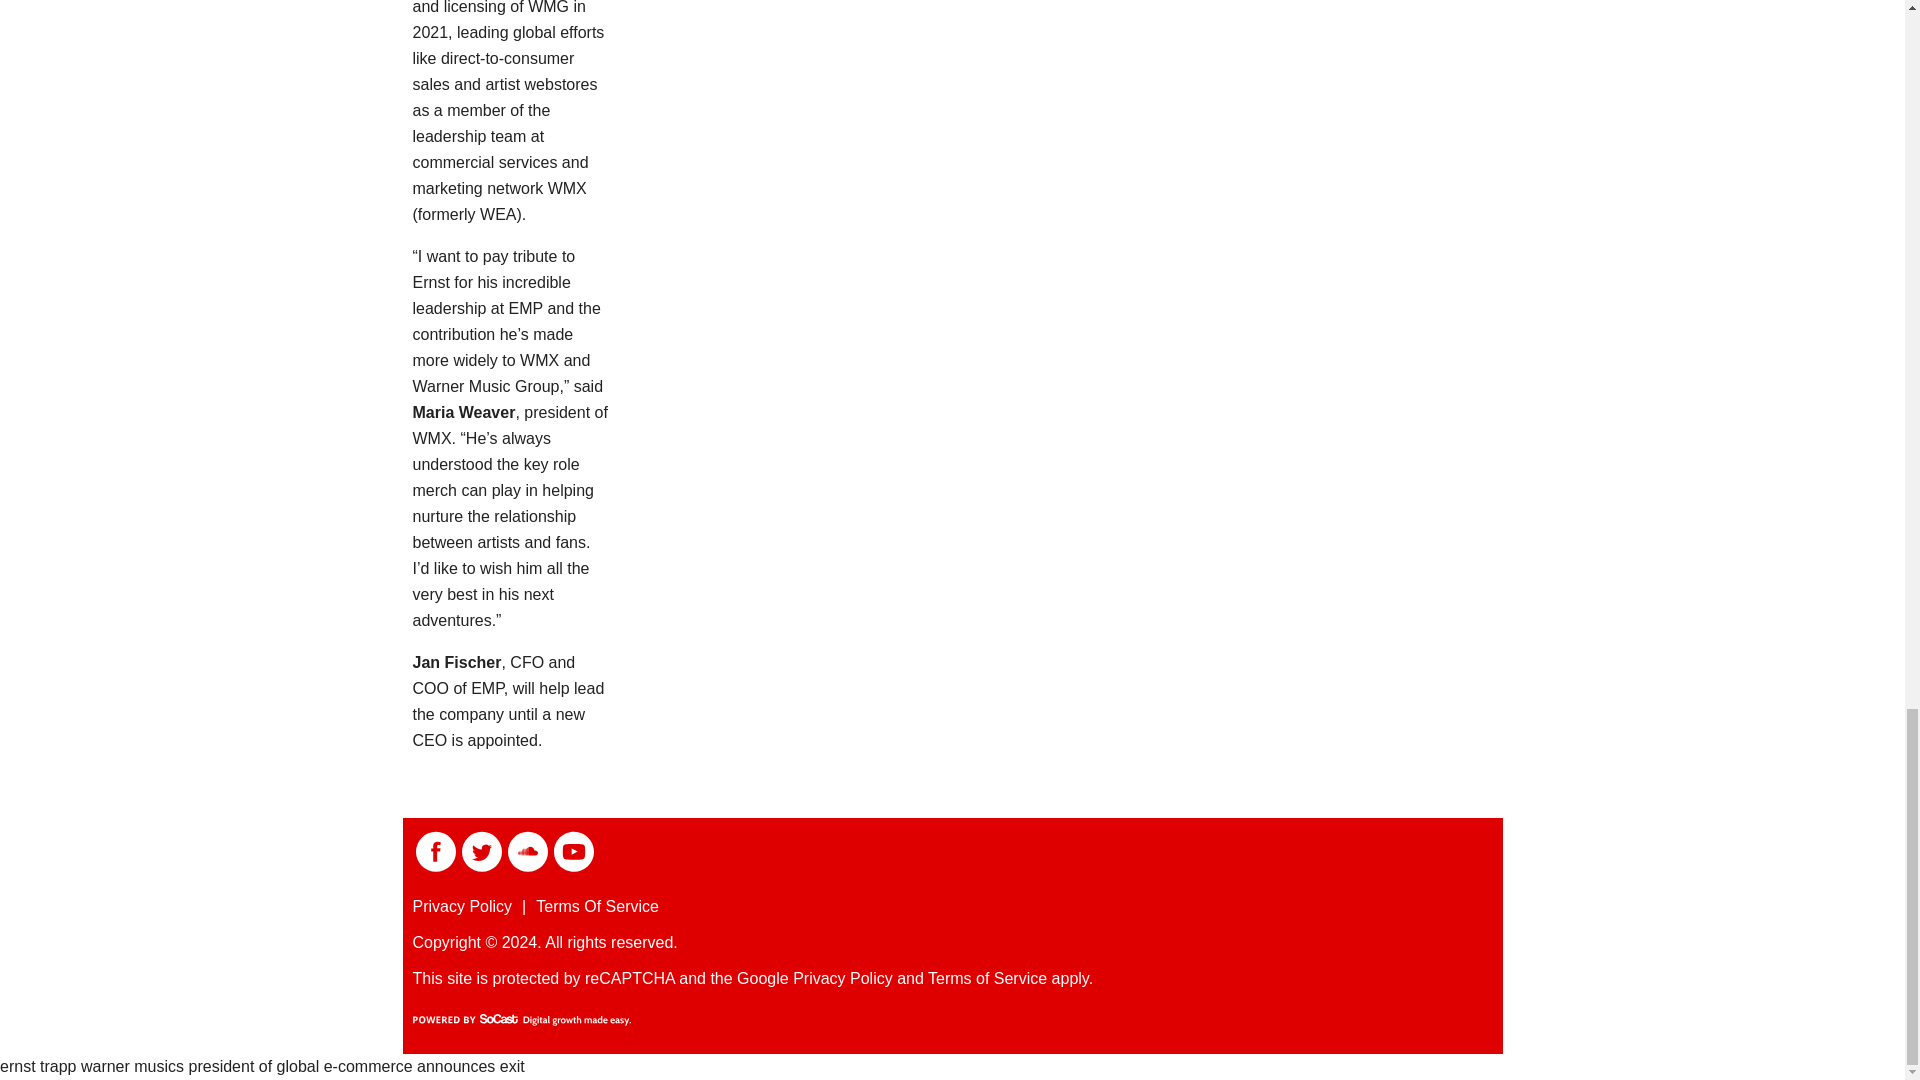 Image resolution: width=1920 pixels, height=1080 pixels. What do you see at coordinates (520, 1020) in the screenshot?
I see `Powered By SoCast` at bounding box center [520, 1020].